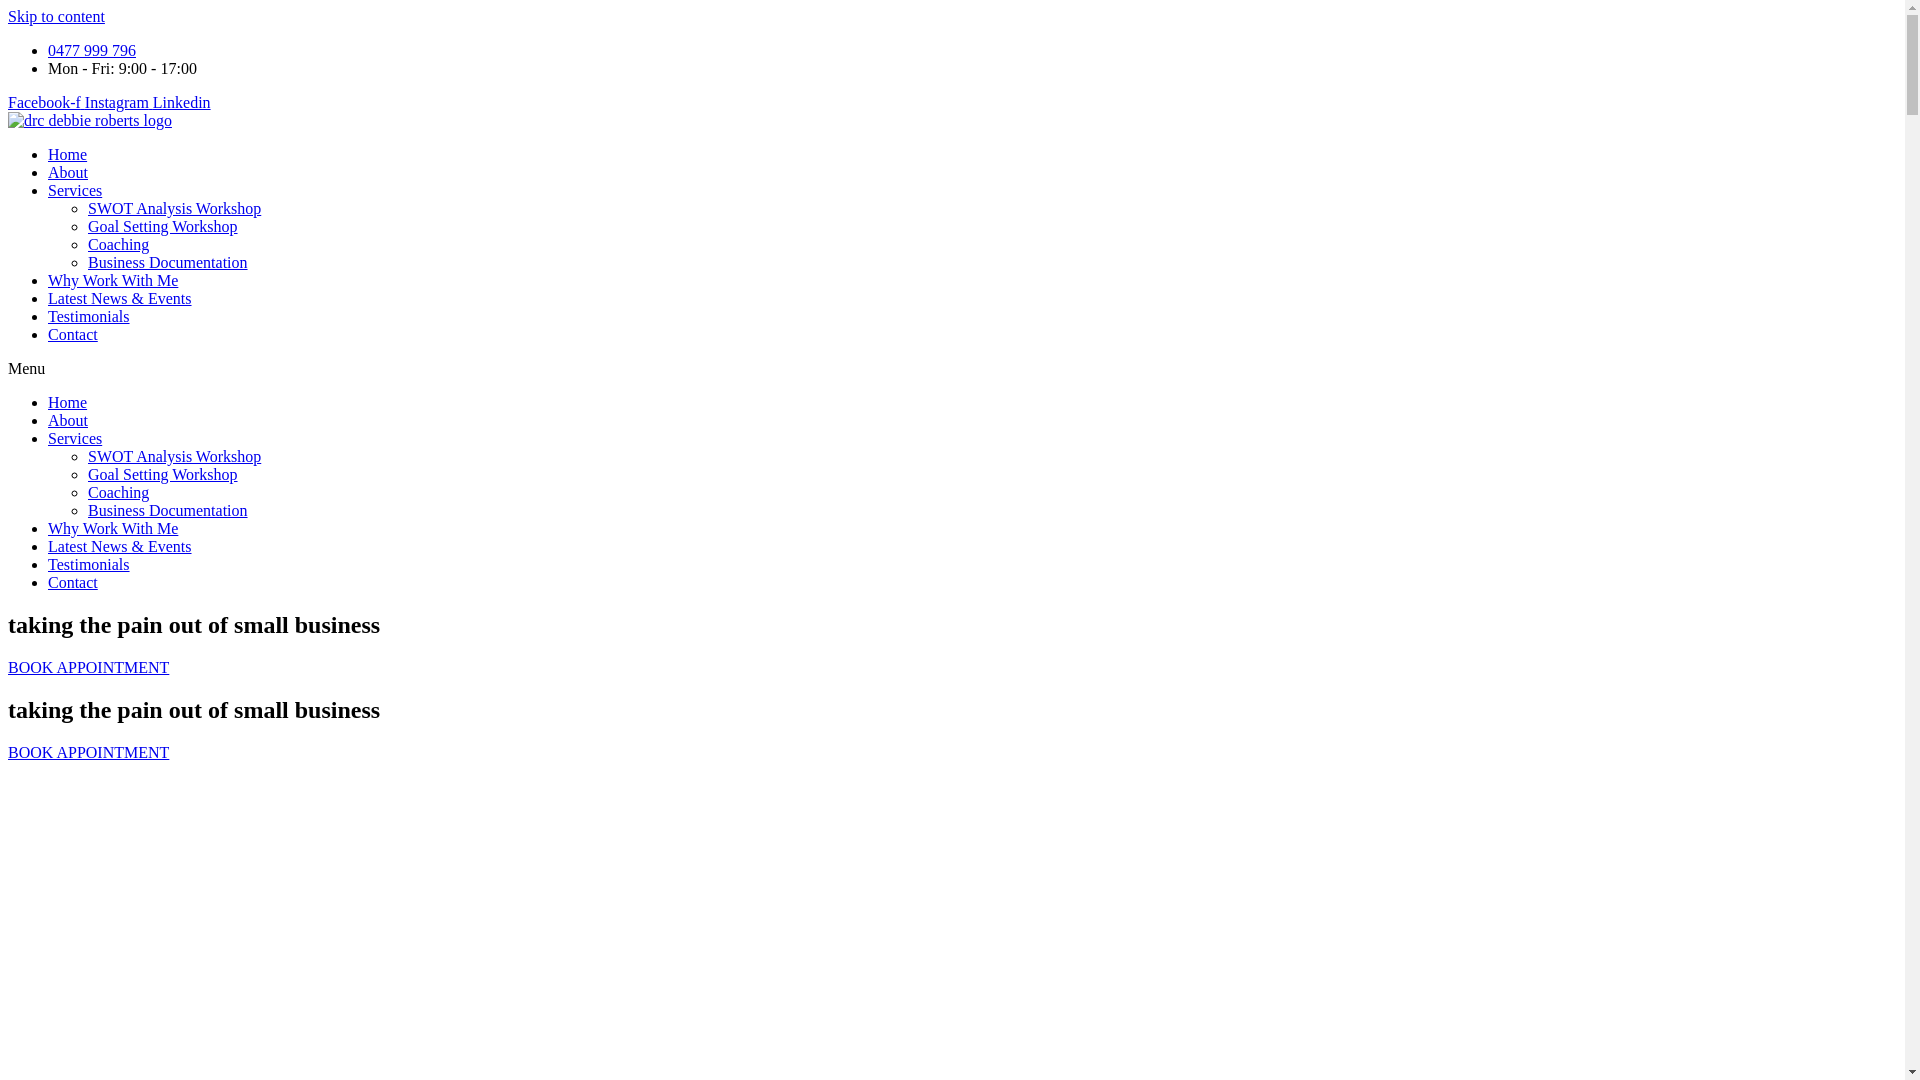  Describe the element at coordinates (68, 402) in the screenshot. I see `Home` at that location.